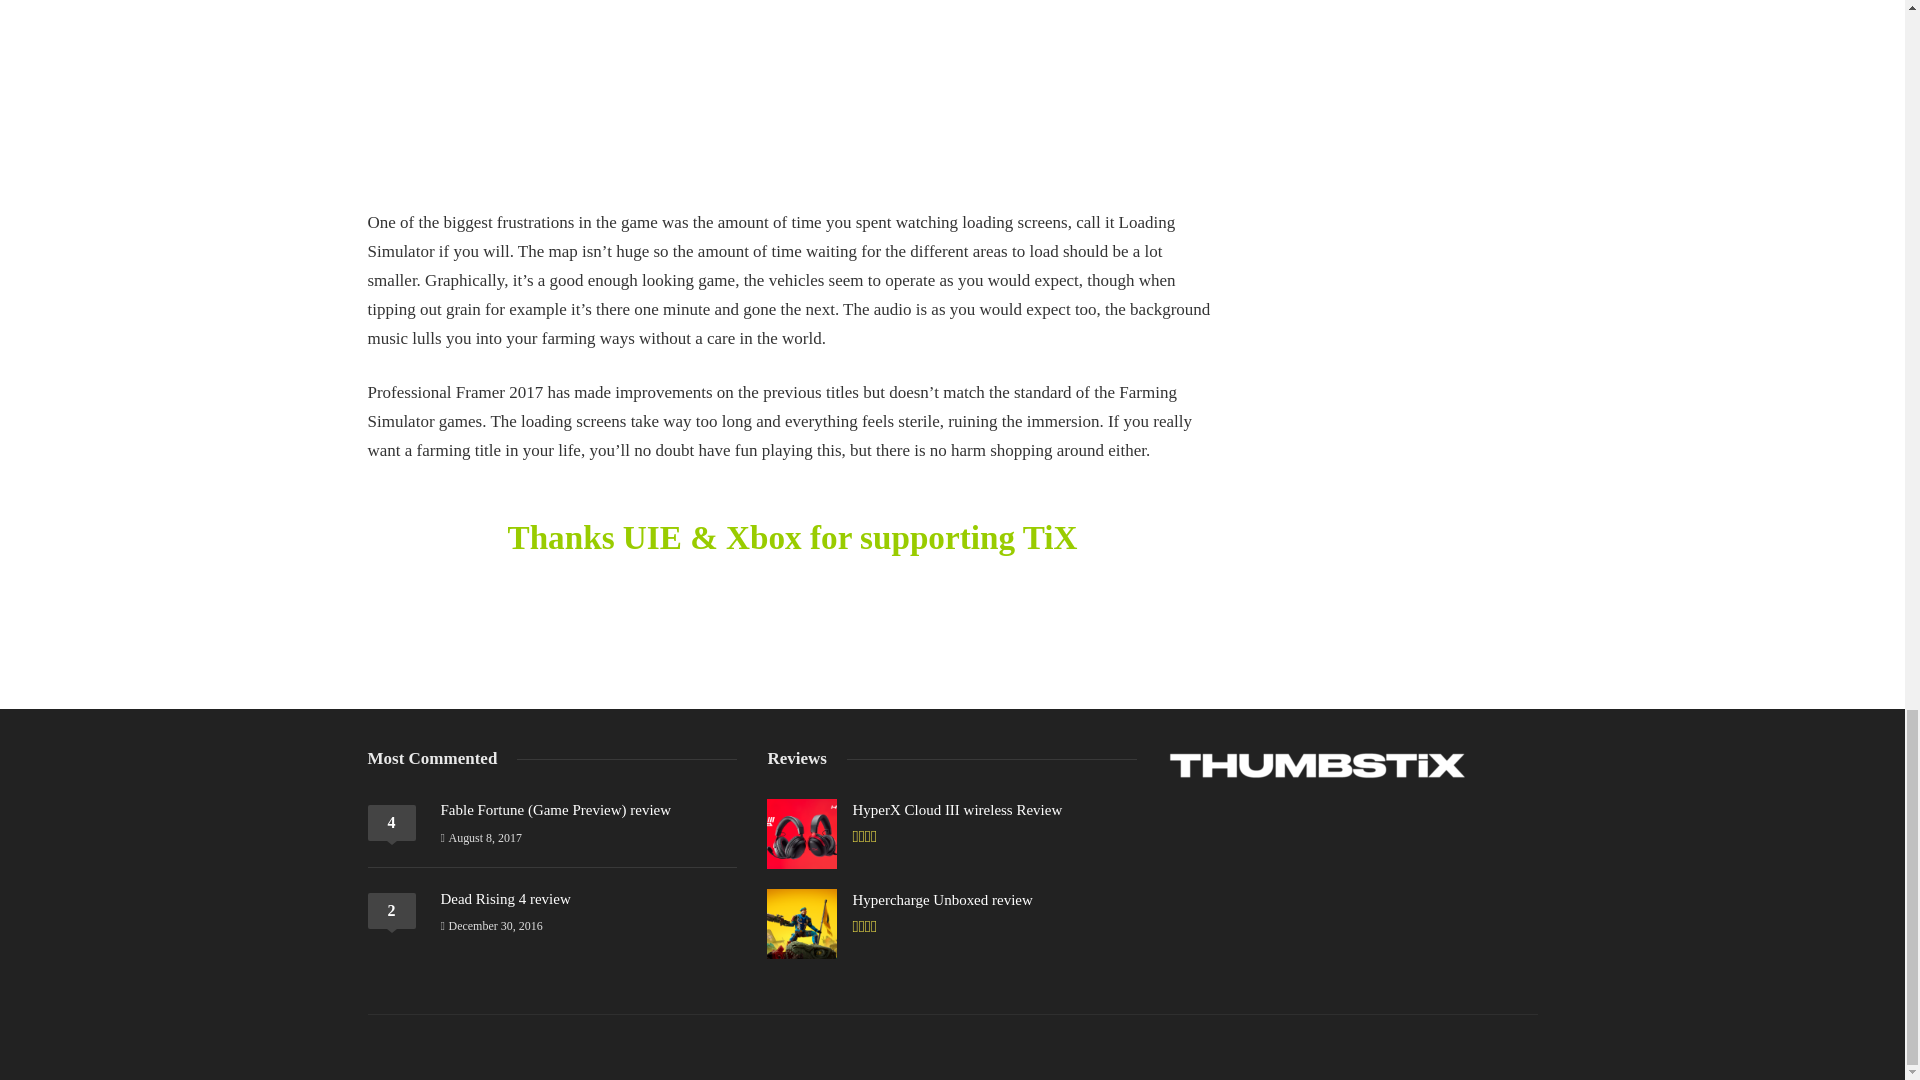 The height and width of the screenshot is (1080, 1920). Describe the element at coordinates (392, 910) in the screenshot. I see `2 Comments` at that location.